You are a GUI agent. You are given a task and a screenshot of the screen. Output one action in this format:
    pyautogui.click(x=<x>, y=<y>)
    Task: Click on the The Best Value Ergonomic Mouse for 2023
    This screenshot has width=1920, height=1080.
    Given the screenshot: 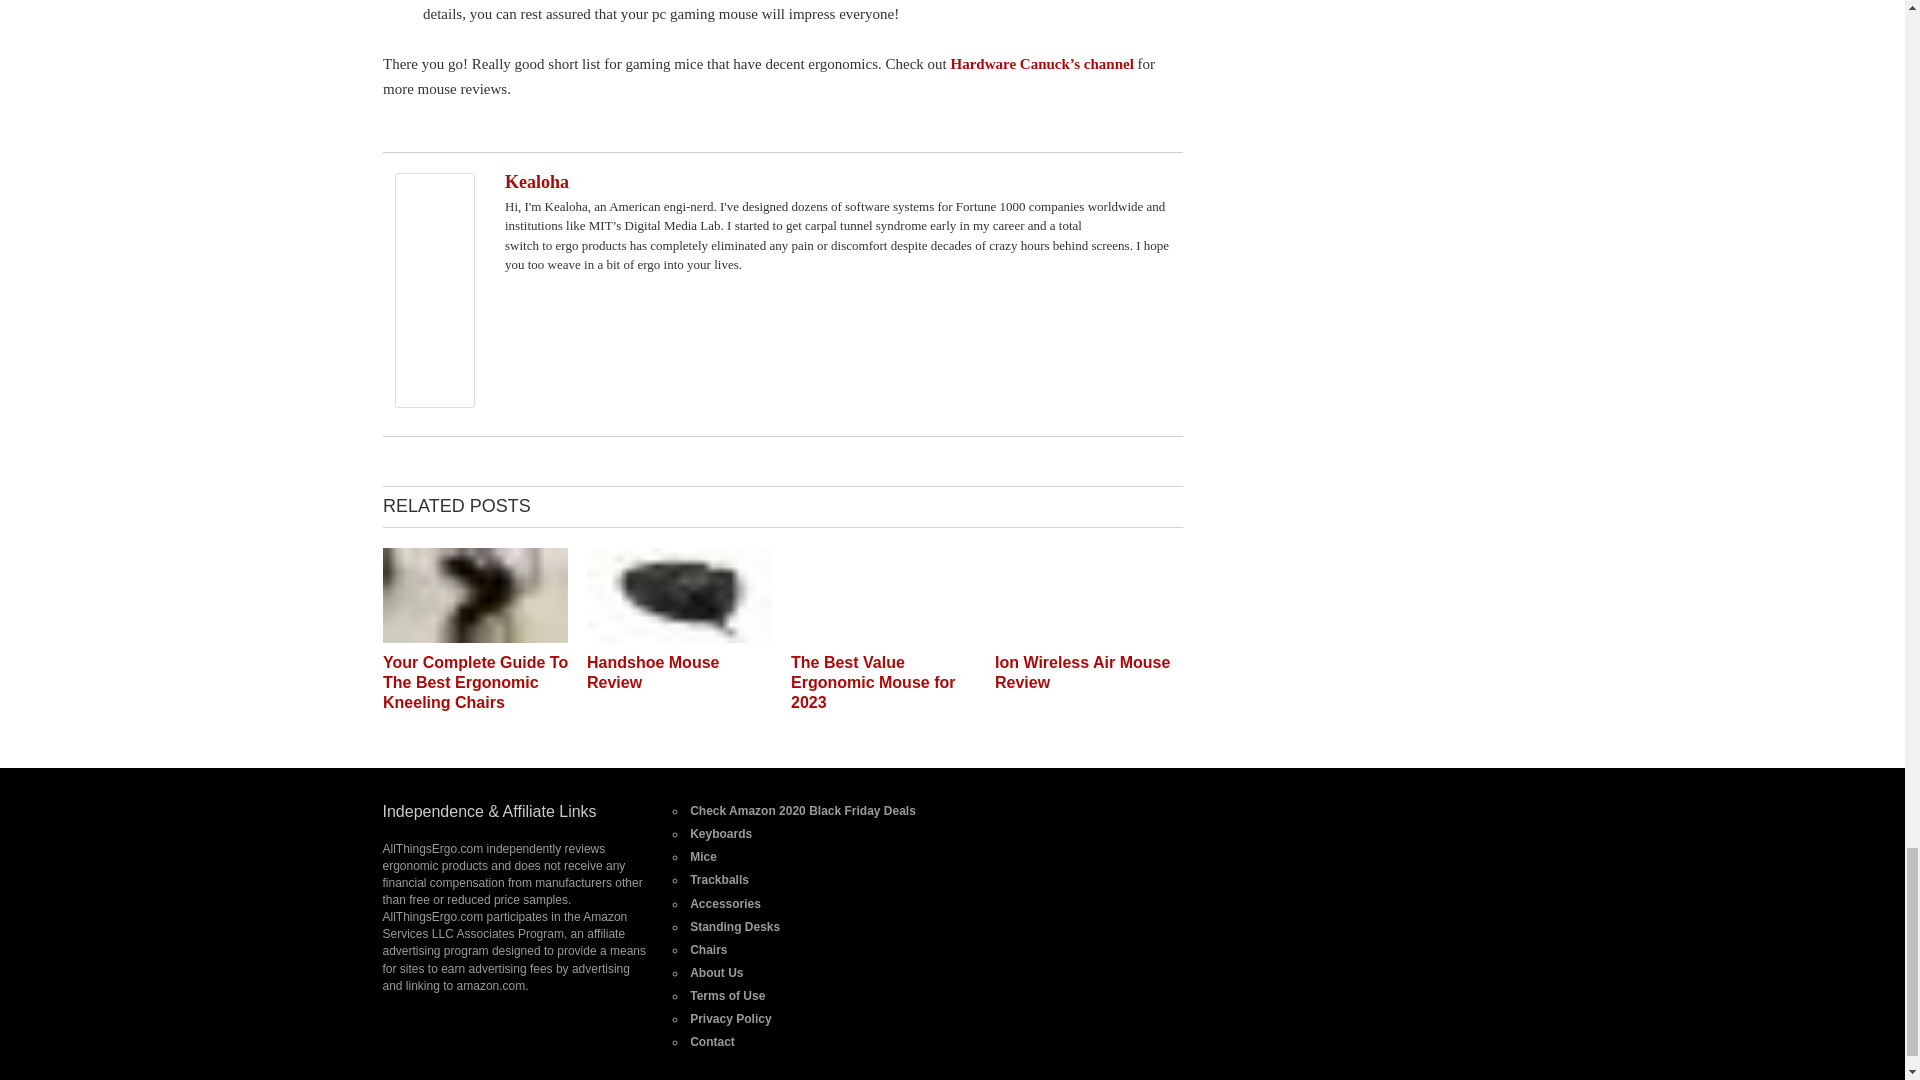 What is the action you would take?
    pyautogui.click(x=872, y=682)
    